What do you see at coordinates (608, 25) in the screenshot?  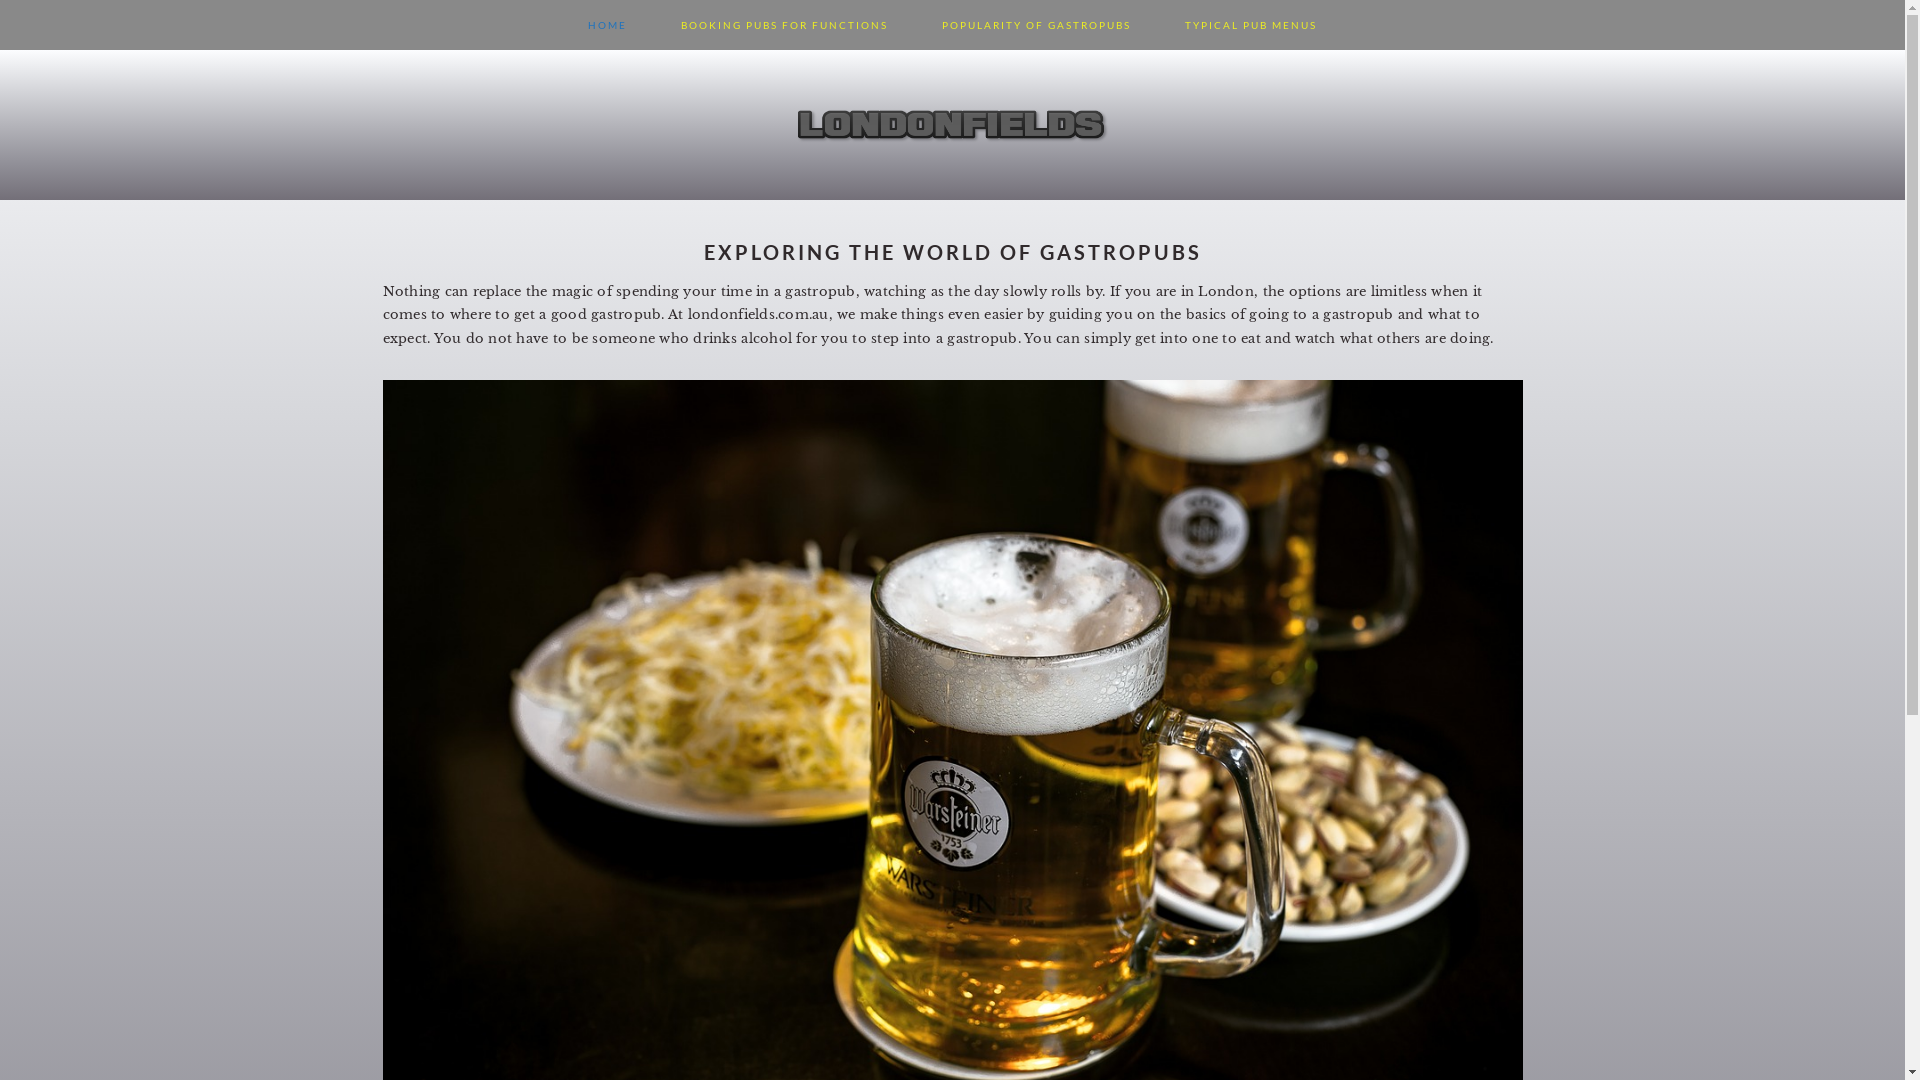 I see `HOME` at bounding box center [608, 25].